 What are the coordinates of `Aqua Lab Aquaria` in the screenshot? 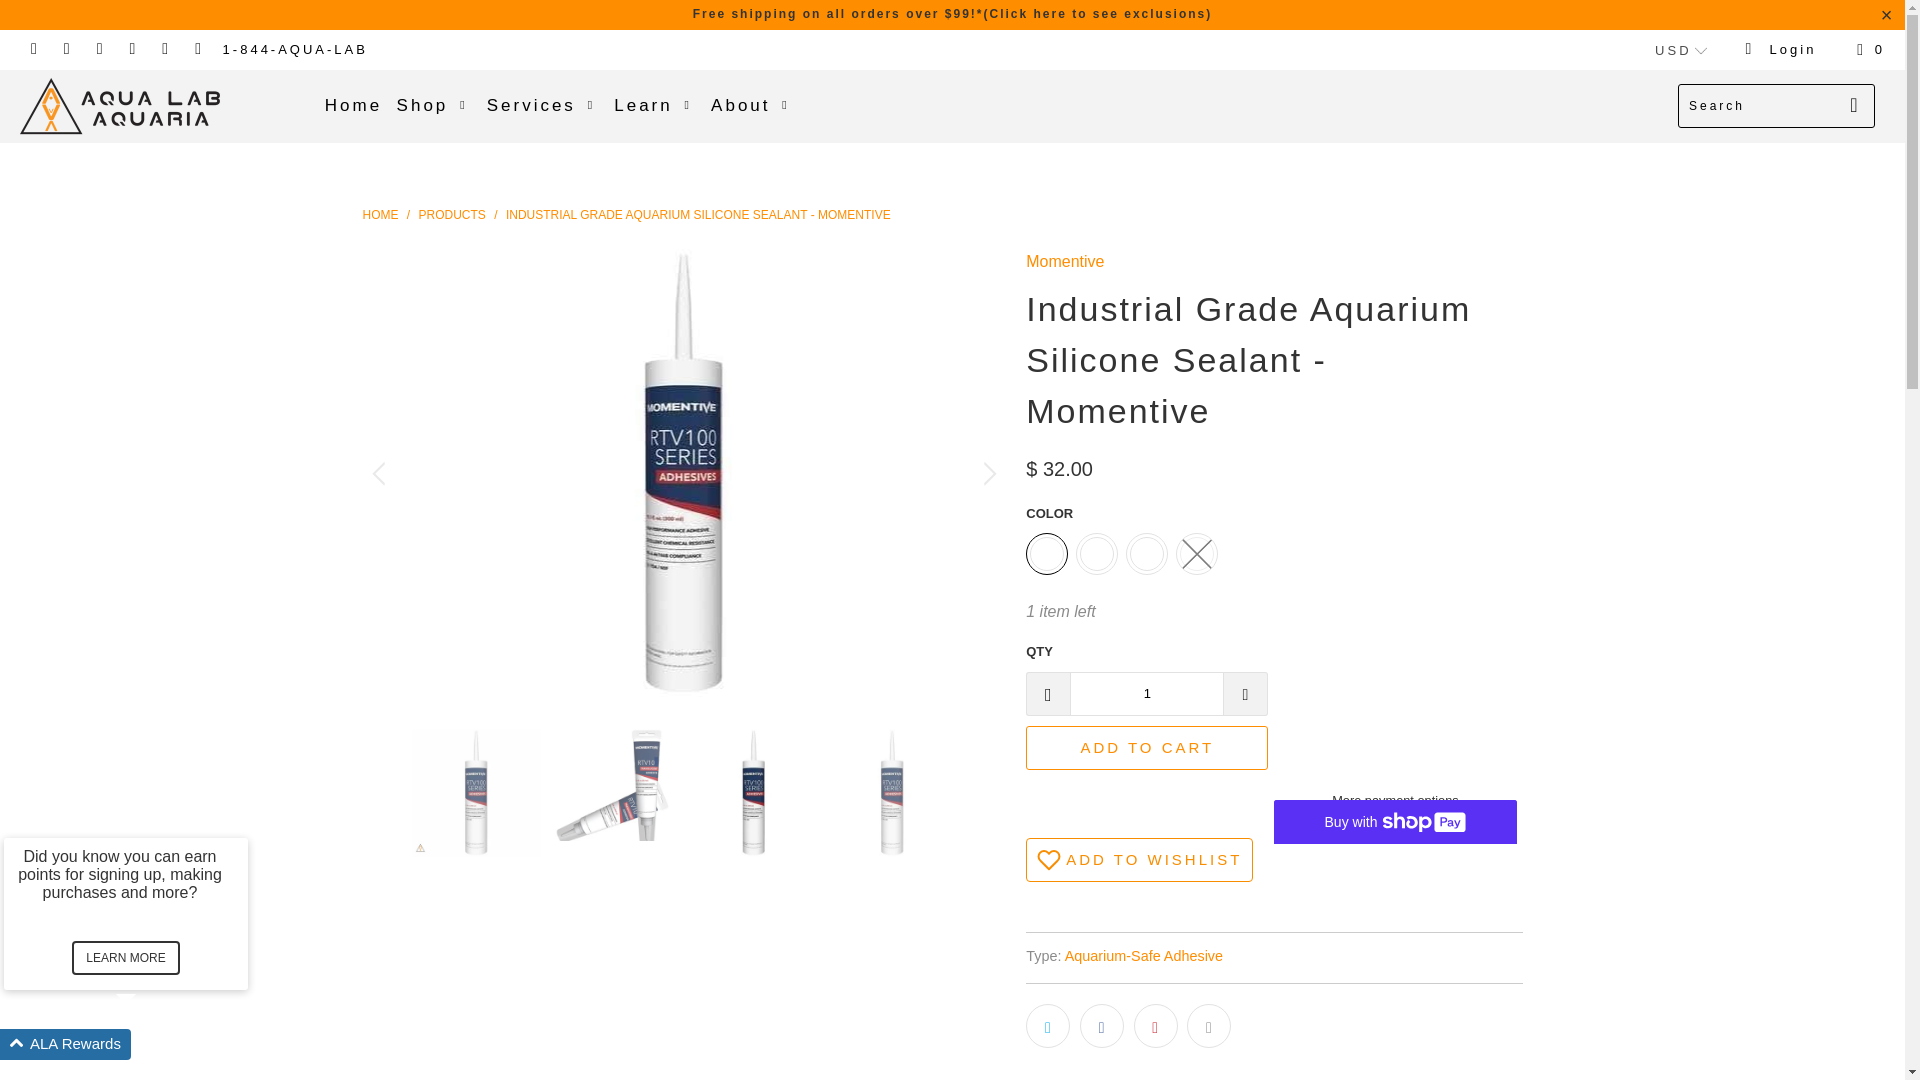 It's located at (162, 106).